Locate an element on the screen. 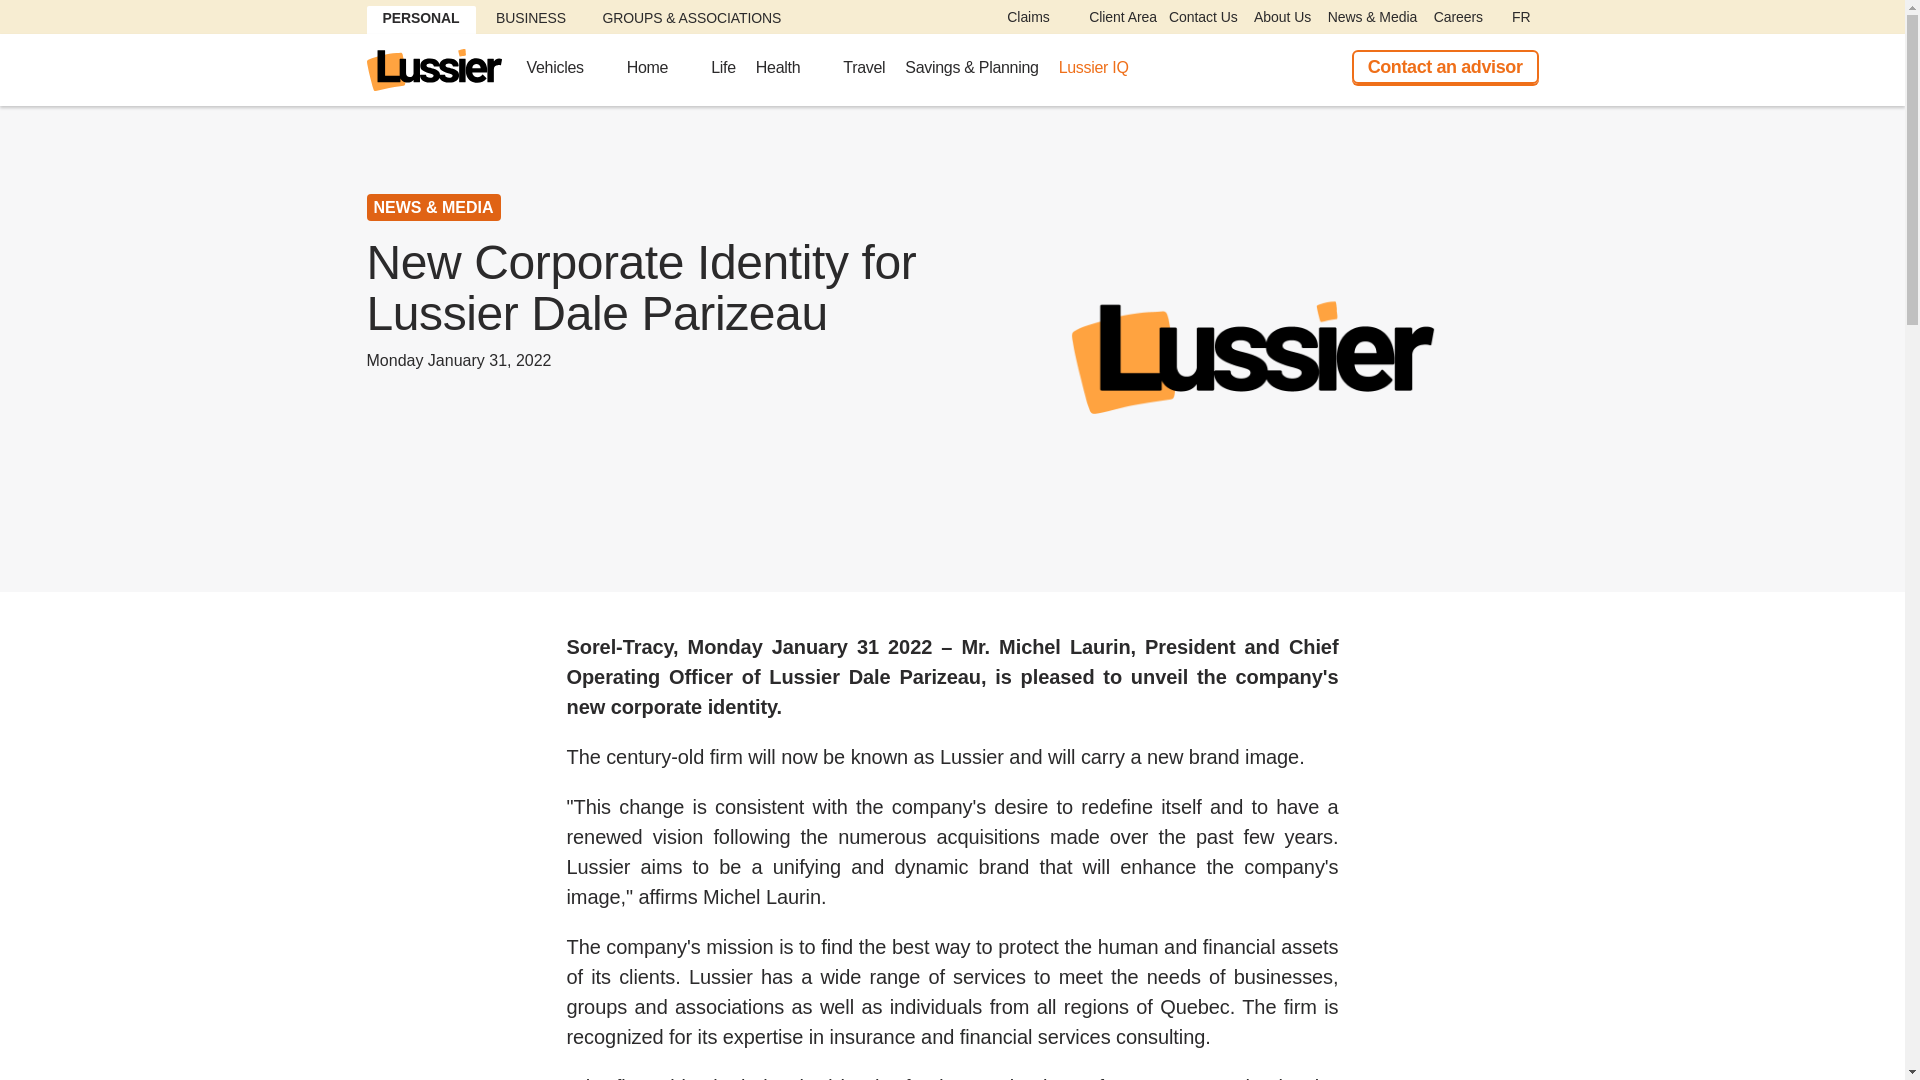 The width and height of the screenshot is (1920, 1080). Business is located at coordinates (530, 20).